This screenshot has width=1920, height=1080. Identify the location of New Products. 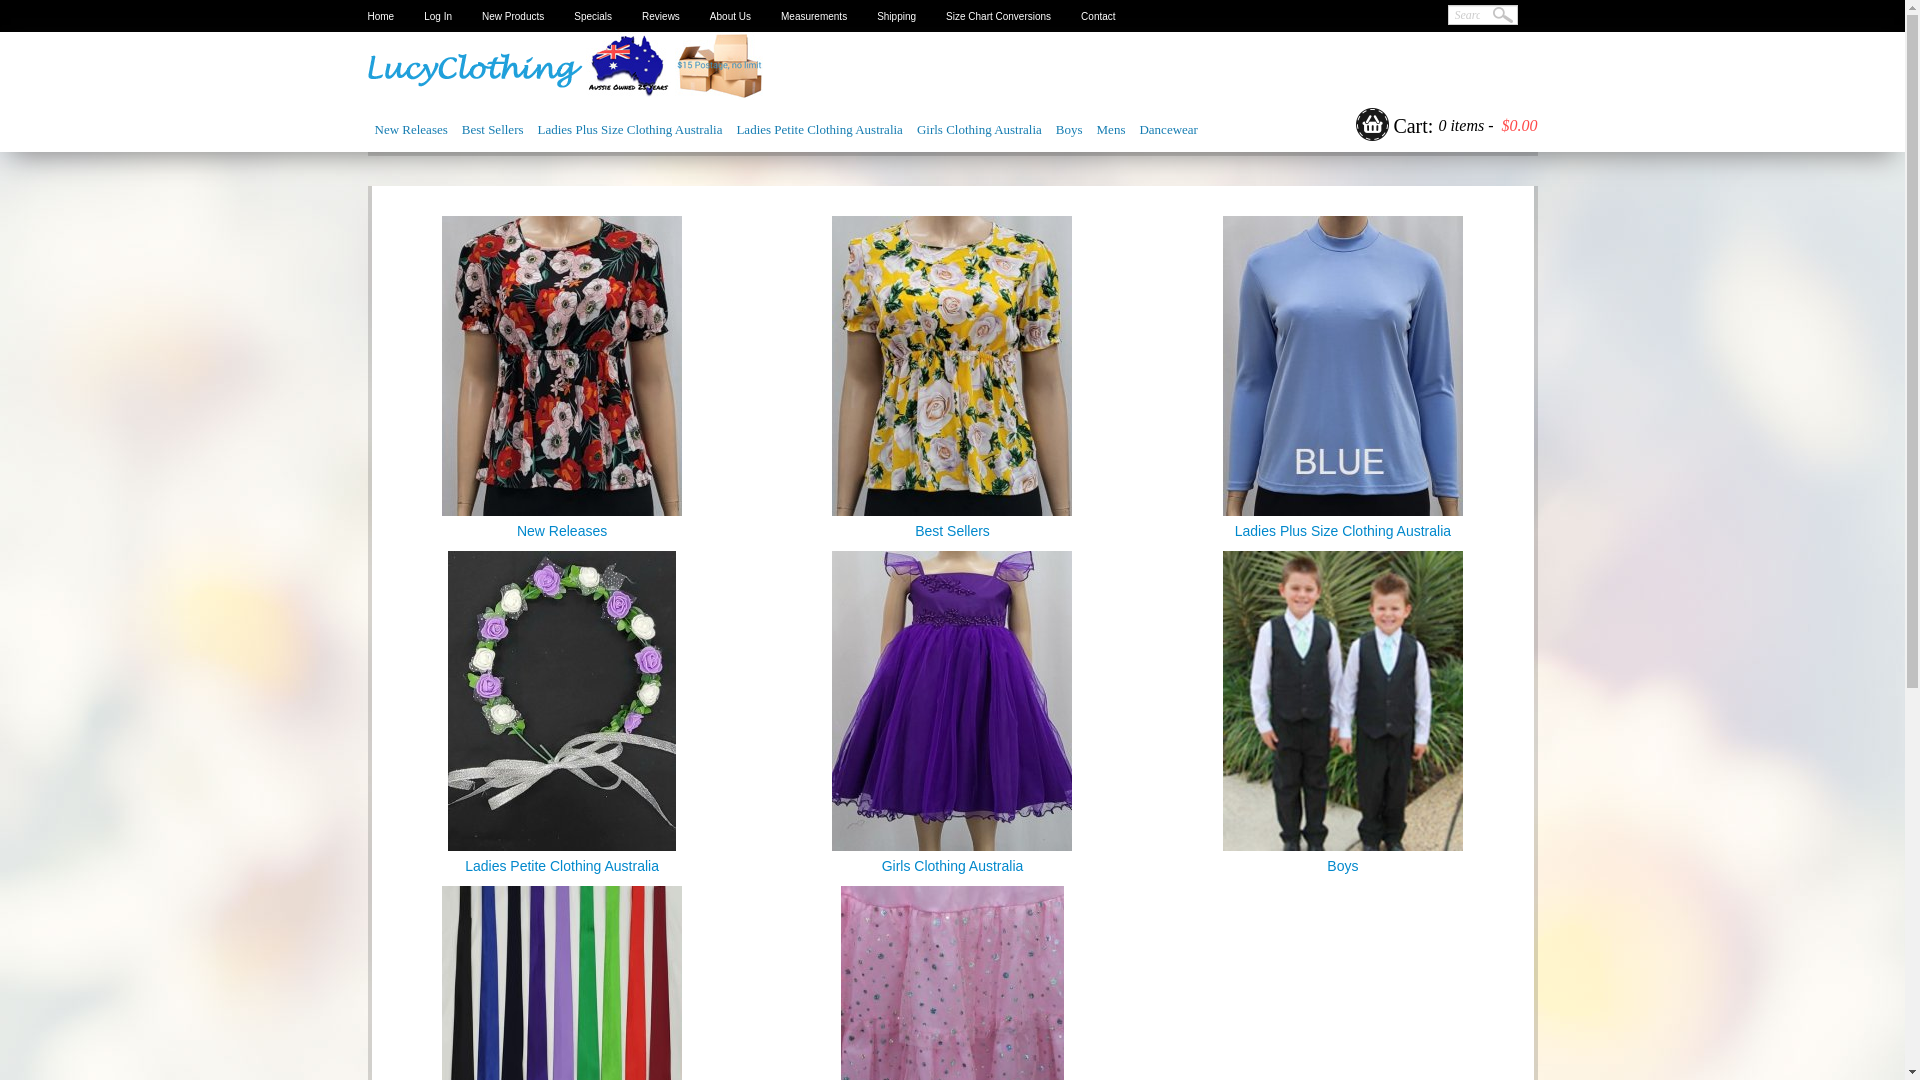
(513, 16).